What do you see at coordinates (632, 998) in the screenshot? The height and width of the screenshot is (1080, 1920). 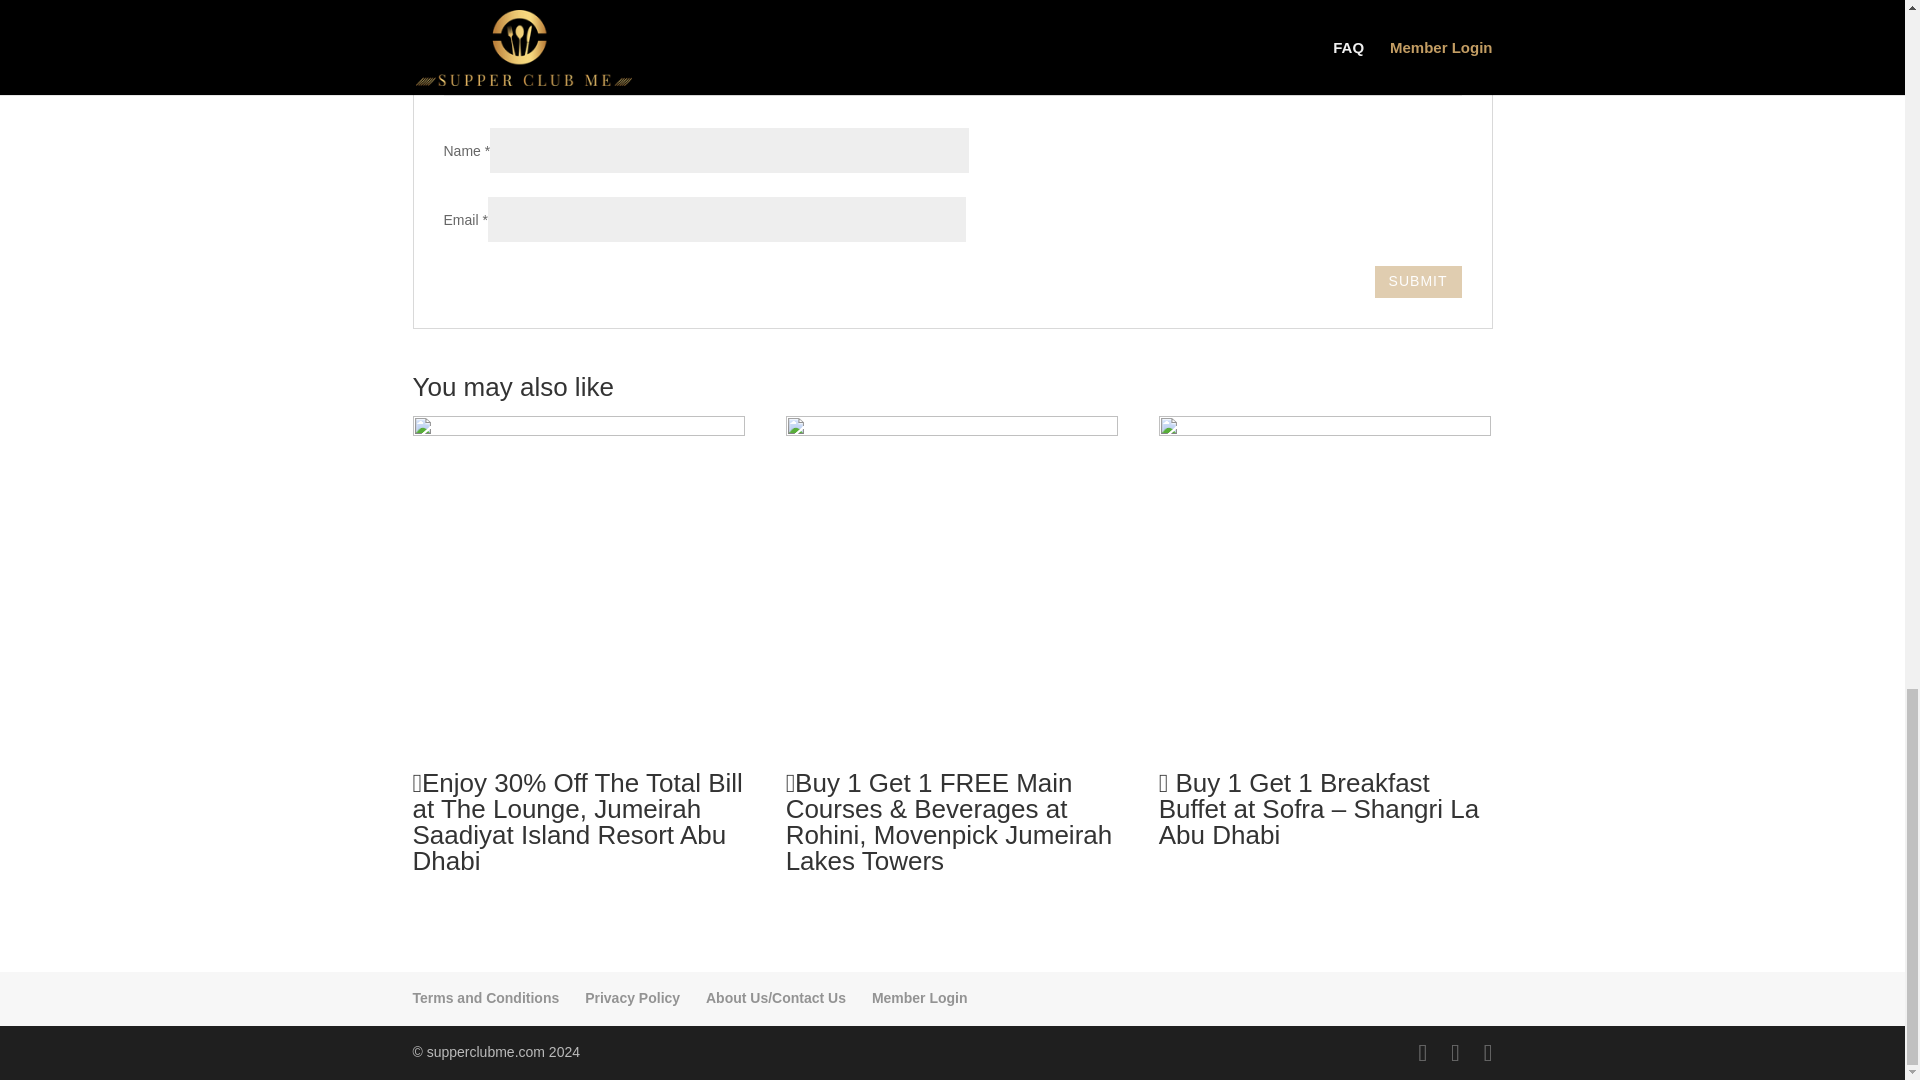 I see `Privacy Policy` at bounding box center [632, 998].